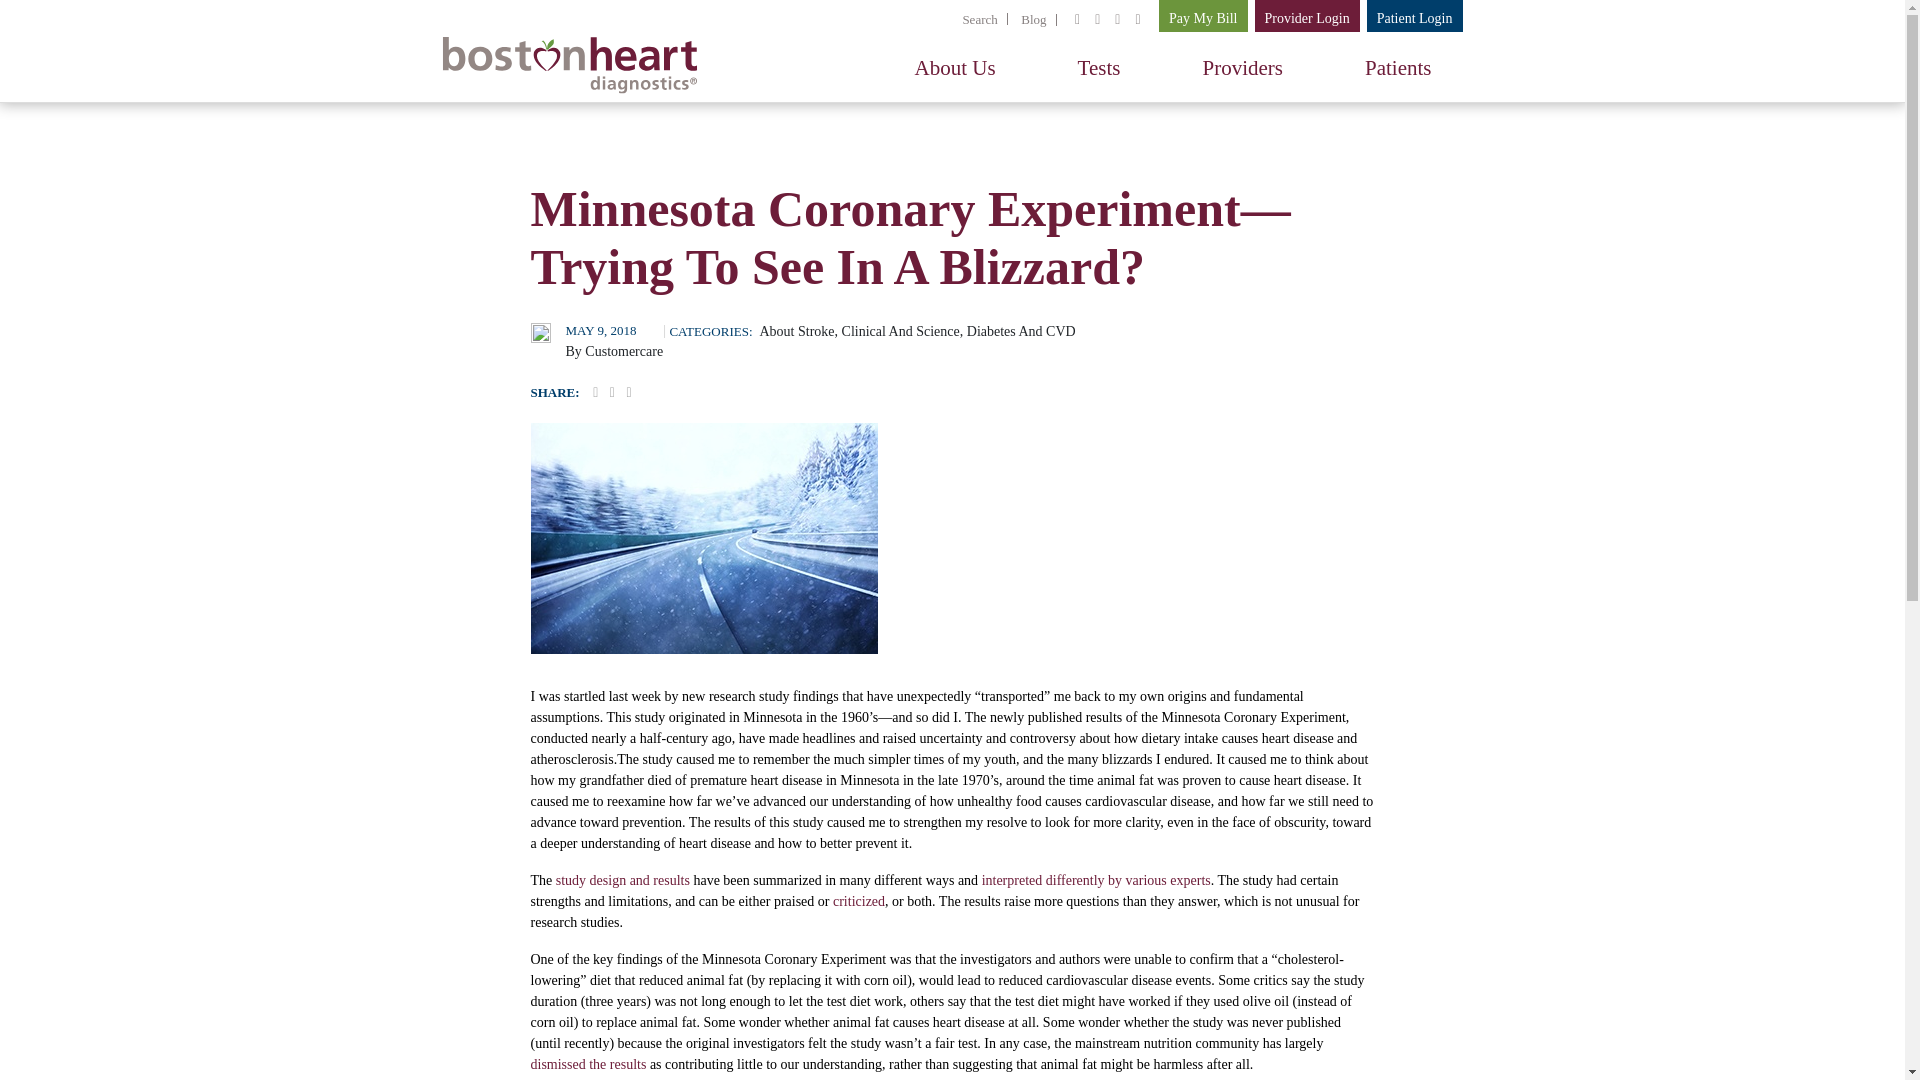  What do you see at coordinates (1034, 19) in the screenshot?
I see `Blog` at bounding box center [1034, 19].